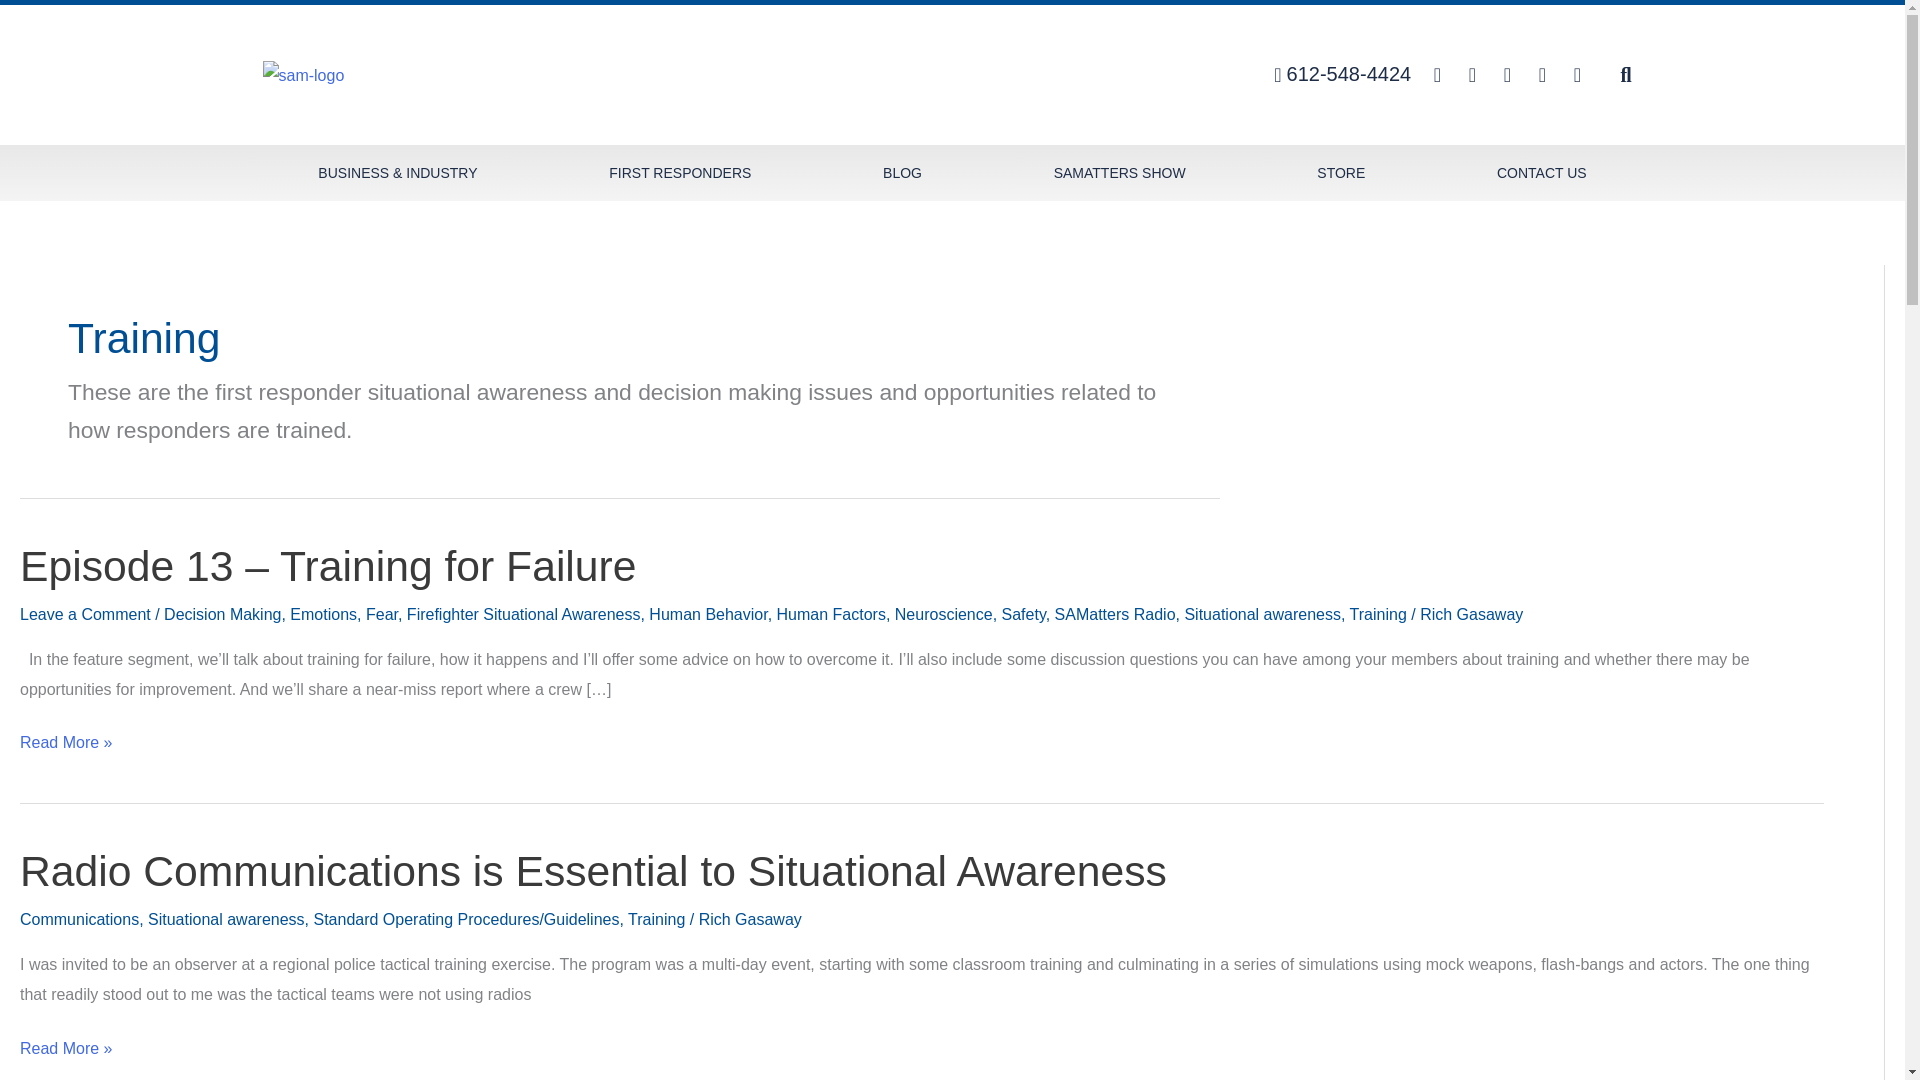 The height and width of the screenshot is (1080, 1920). What do you see at coordinates (831, 614) in the screenshot?
I see `Human Factors` at bounding box center [831, 614].